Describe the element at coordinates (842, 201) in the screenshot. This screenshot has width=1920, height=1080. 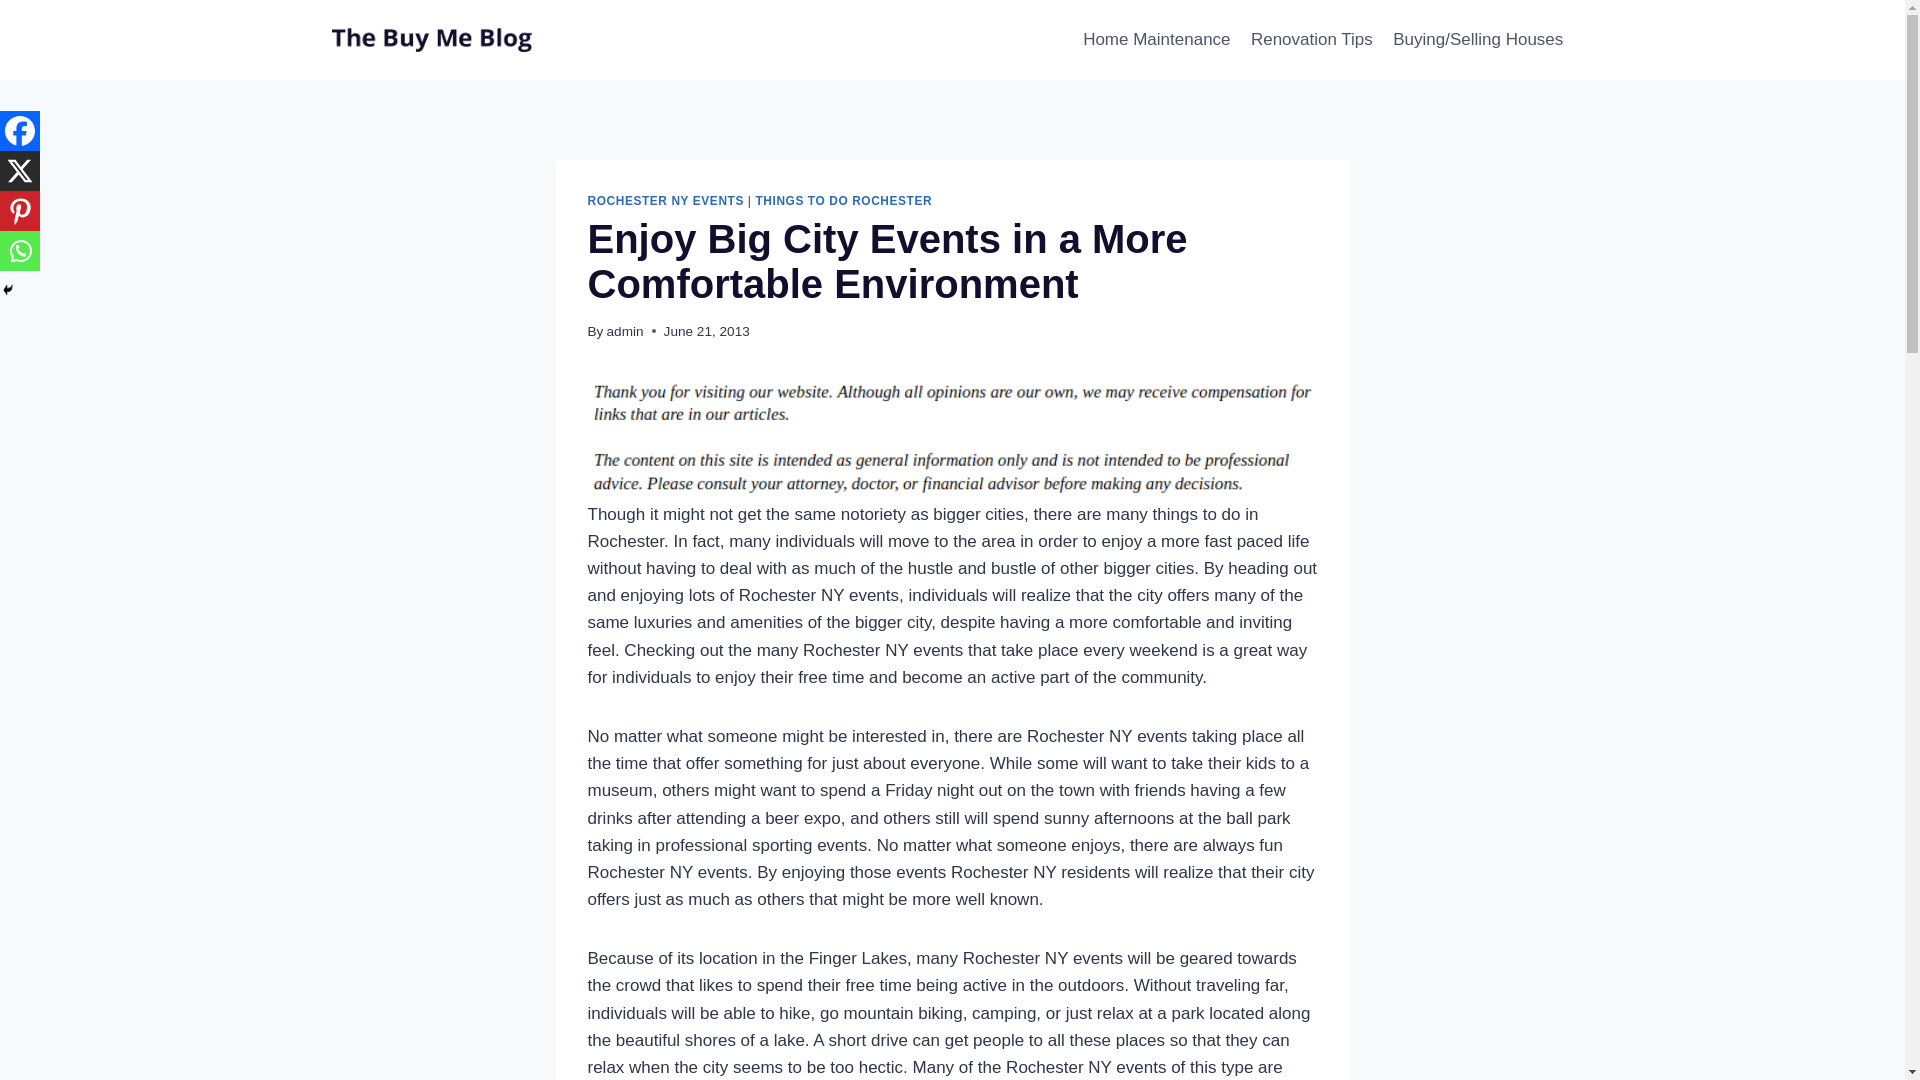
I see `THINGS TO DO ROCHESTER` at that location.